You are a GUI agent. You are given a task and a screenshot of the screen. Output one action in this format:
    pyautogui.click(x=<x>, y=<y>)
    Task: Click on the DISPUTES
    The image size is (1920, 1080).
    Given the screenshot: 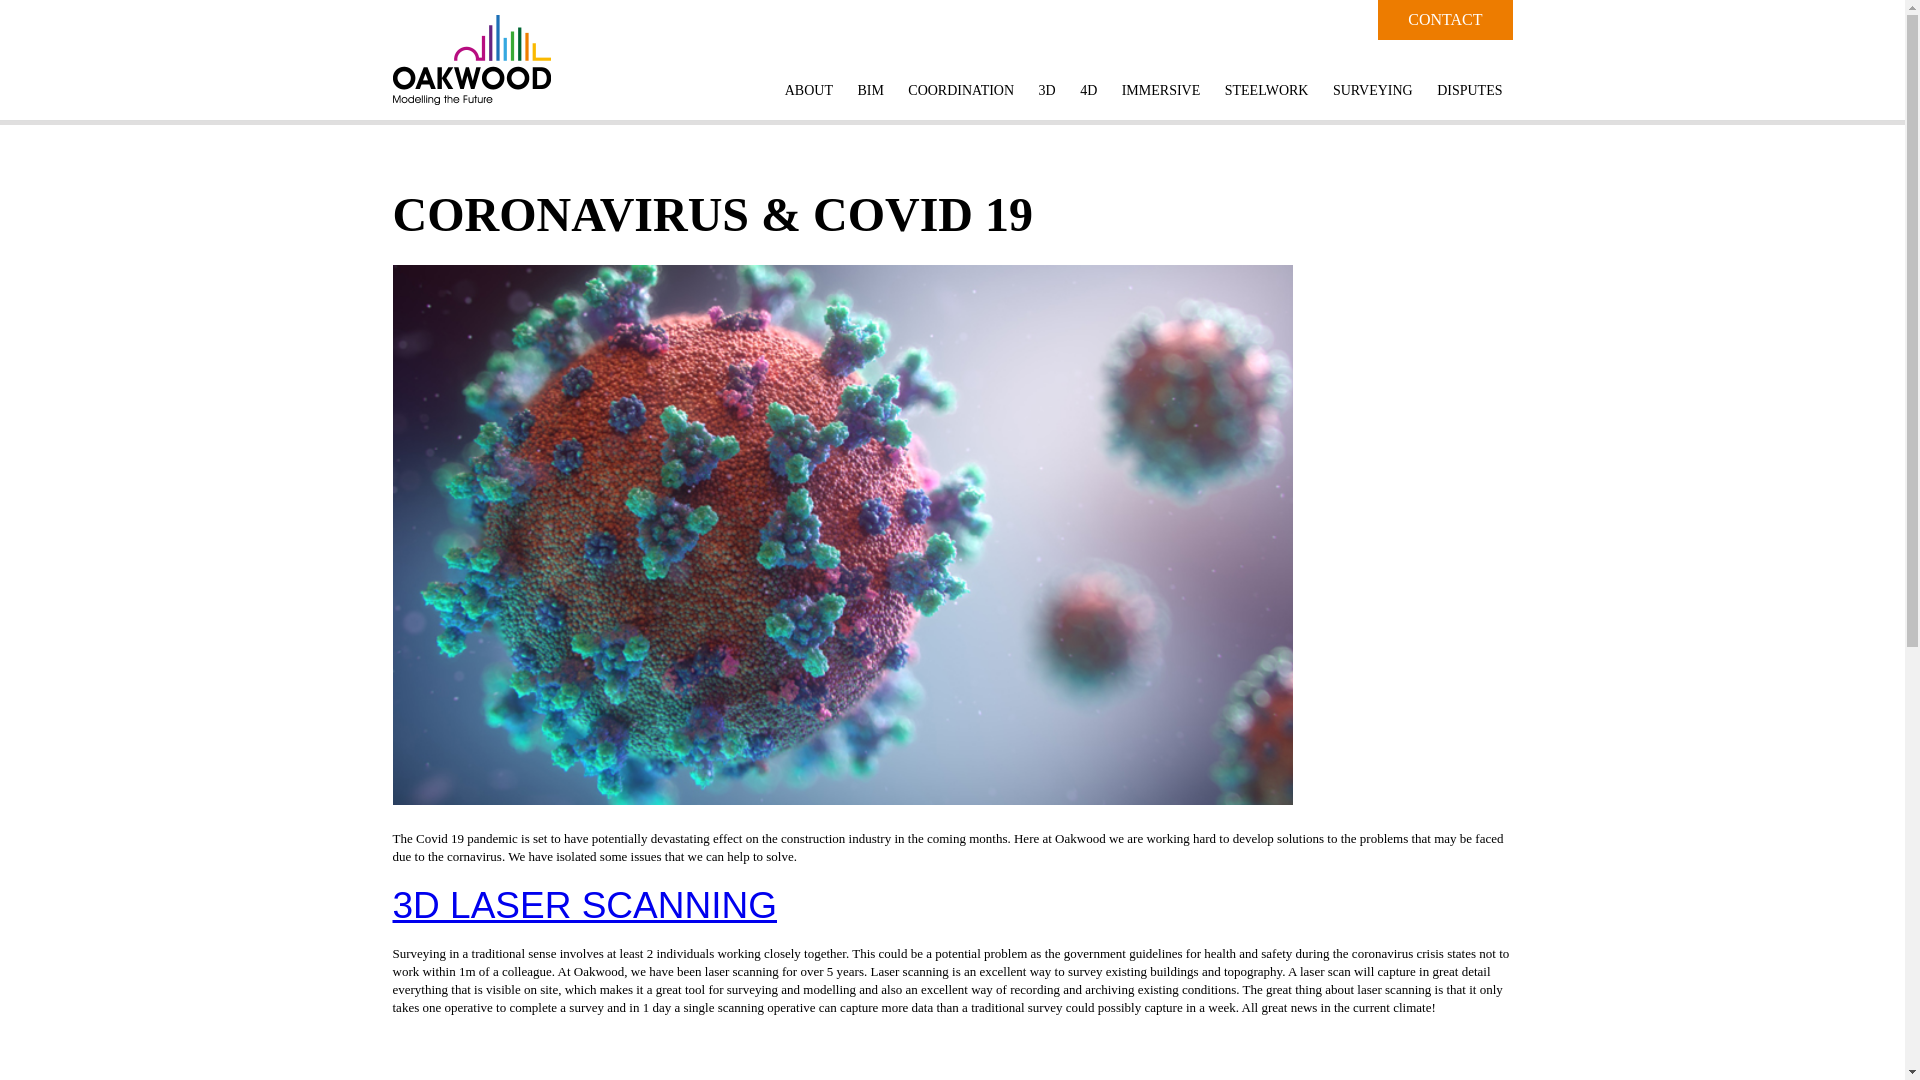 What is the action you would take?
    pyautogui.click(x=1468, y=92)
    